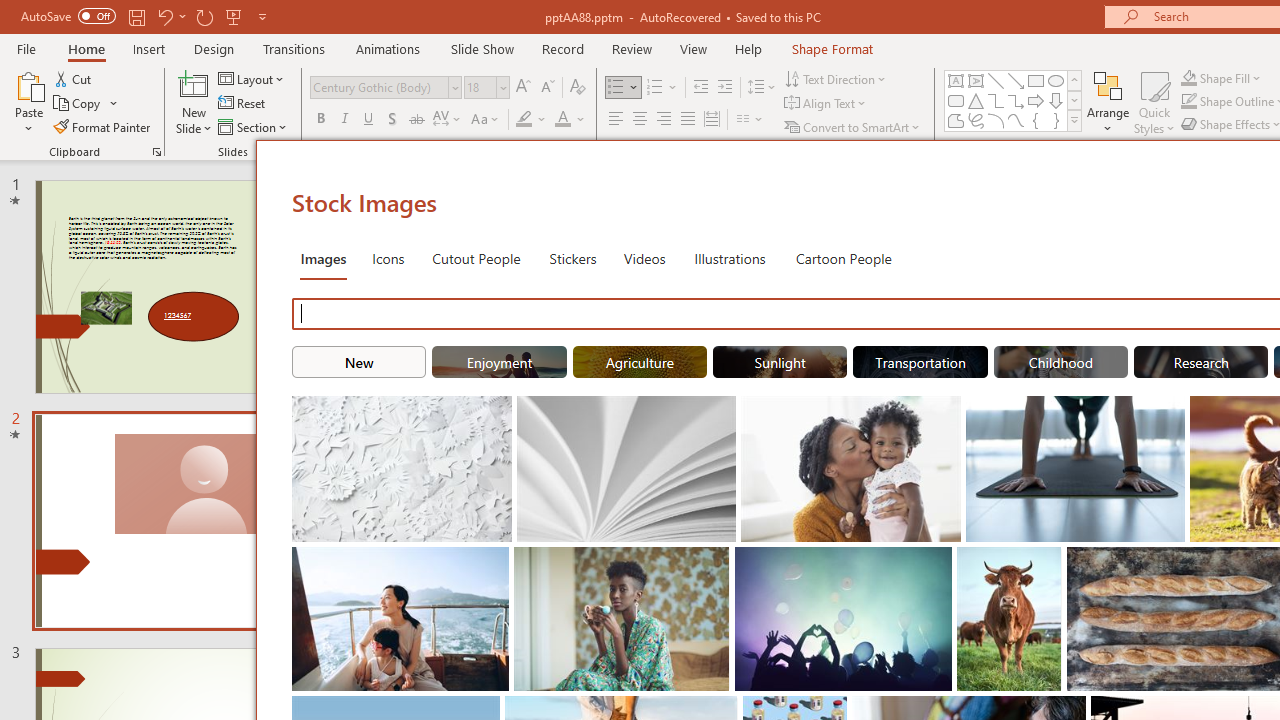  What do you see at coordinates (640, 362) in the screenshot?
I see `"Agriculture" Stock Images.` at bounding box center [640, 362].